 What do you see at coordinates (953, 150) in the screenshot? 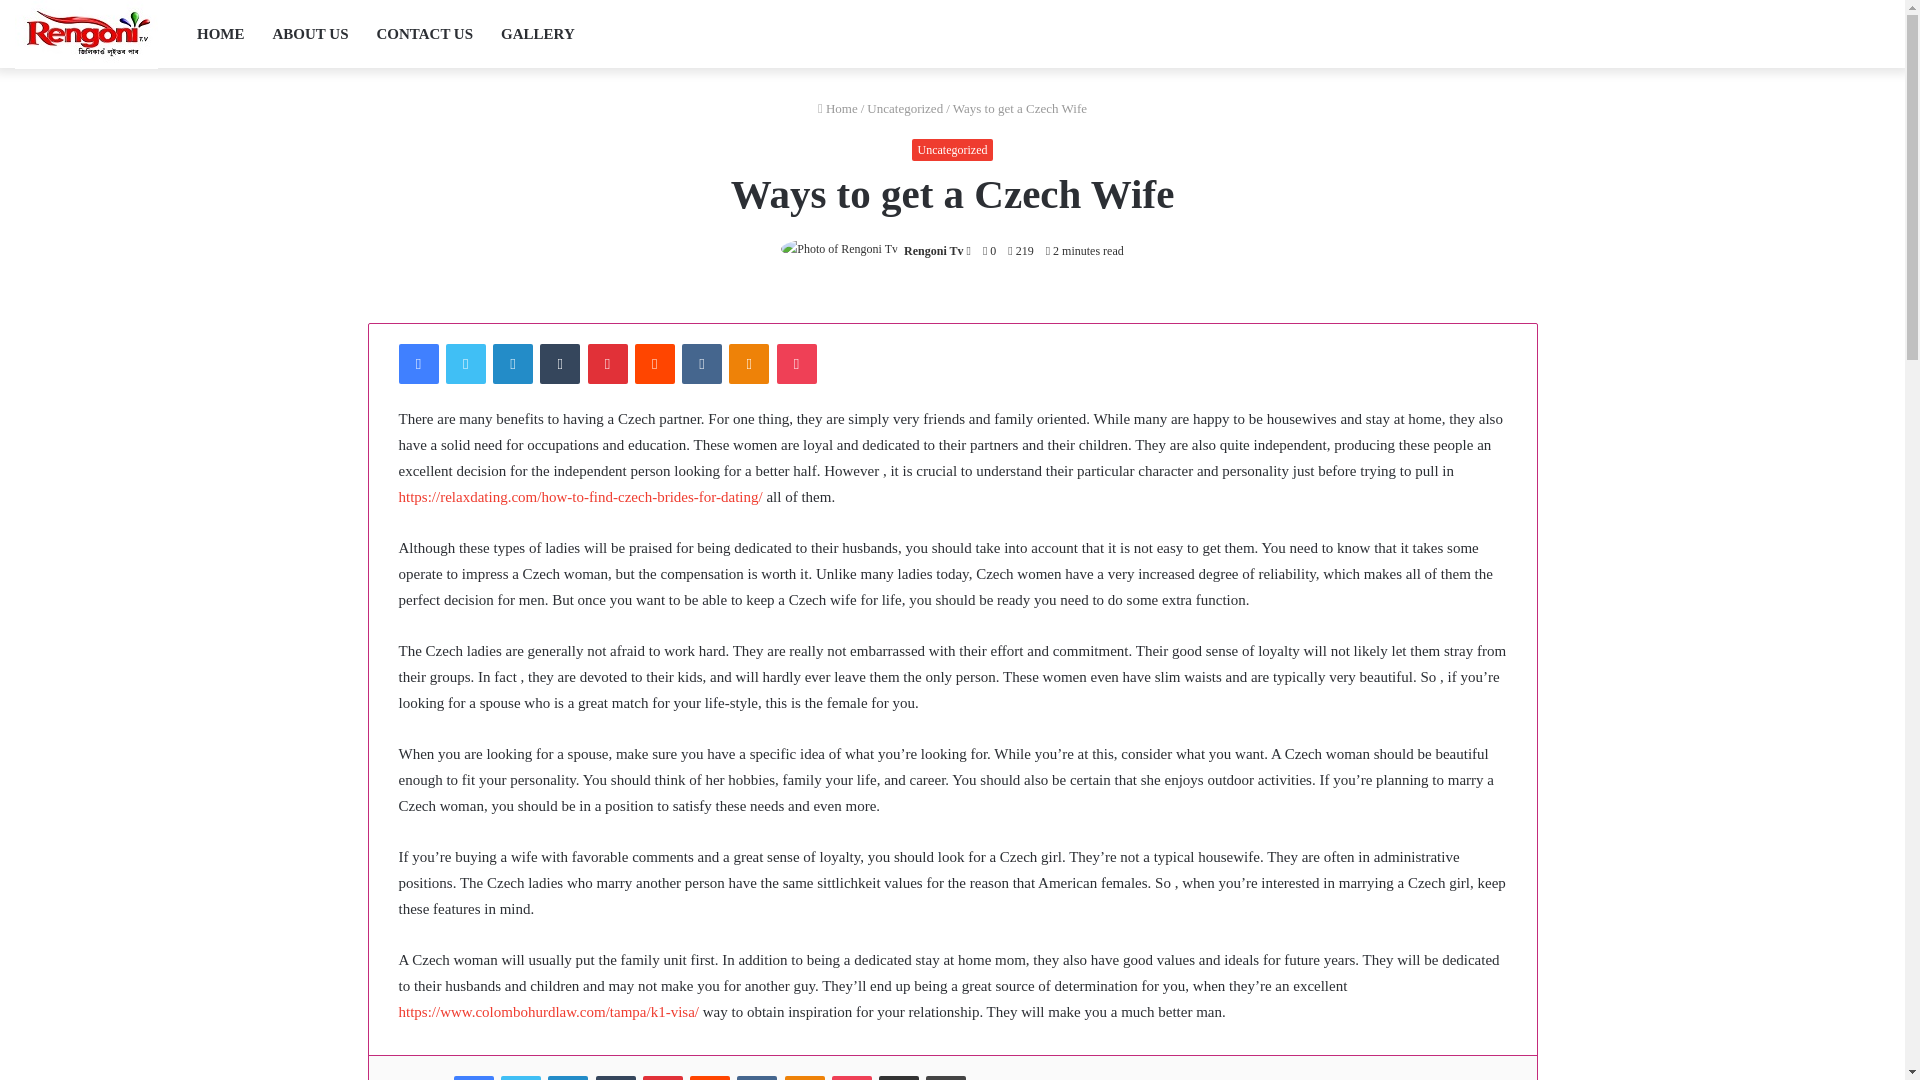
I see `Uncategorized` at bounding box center [953, 150].